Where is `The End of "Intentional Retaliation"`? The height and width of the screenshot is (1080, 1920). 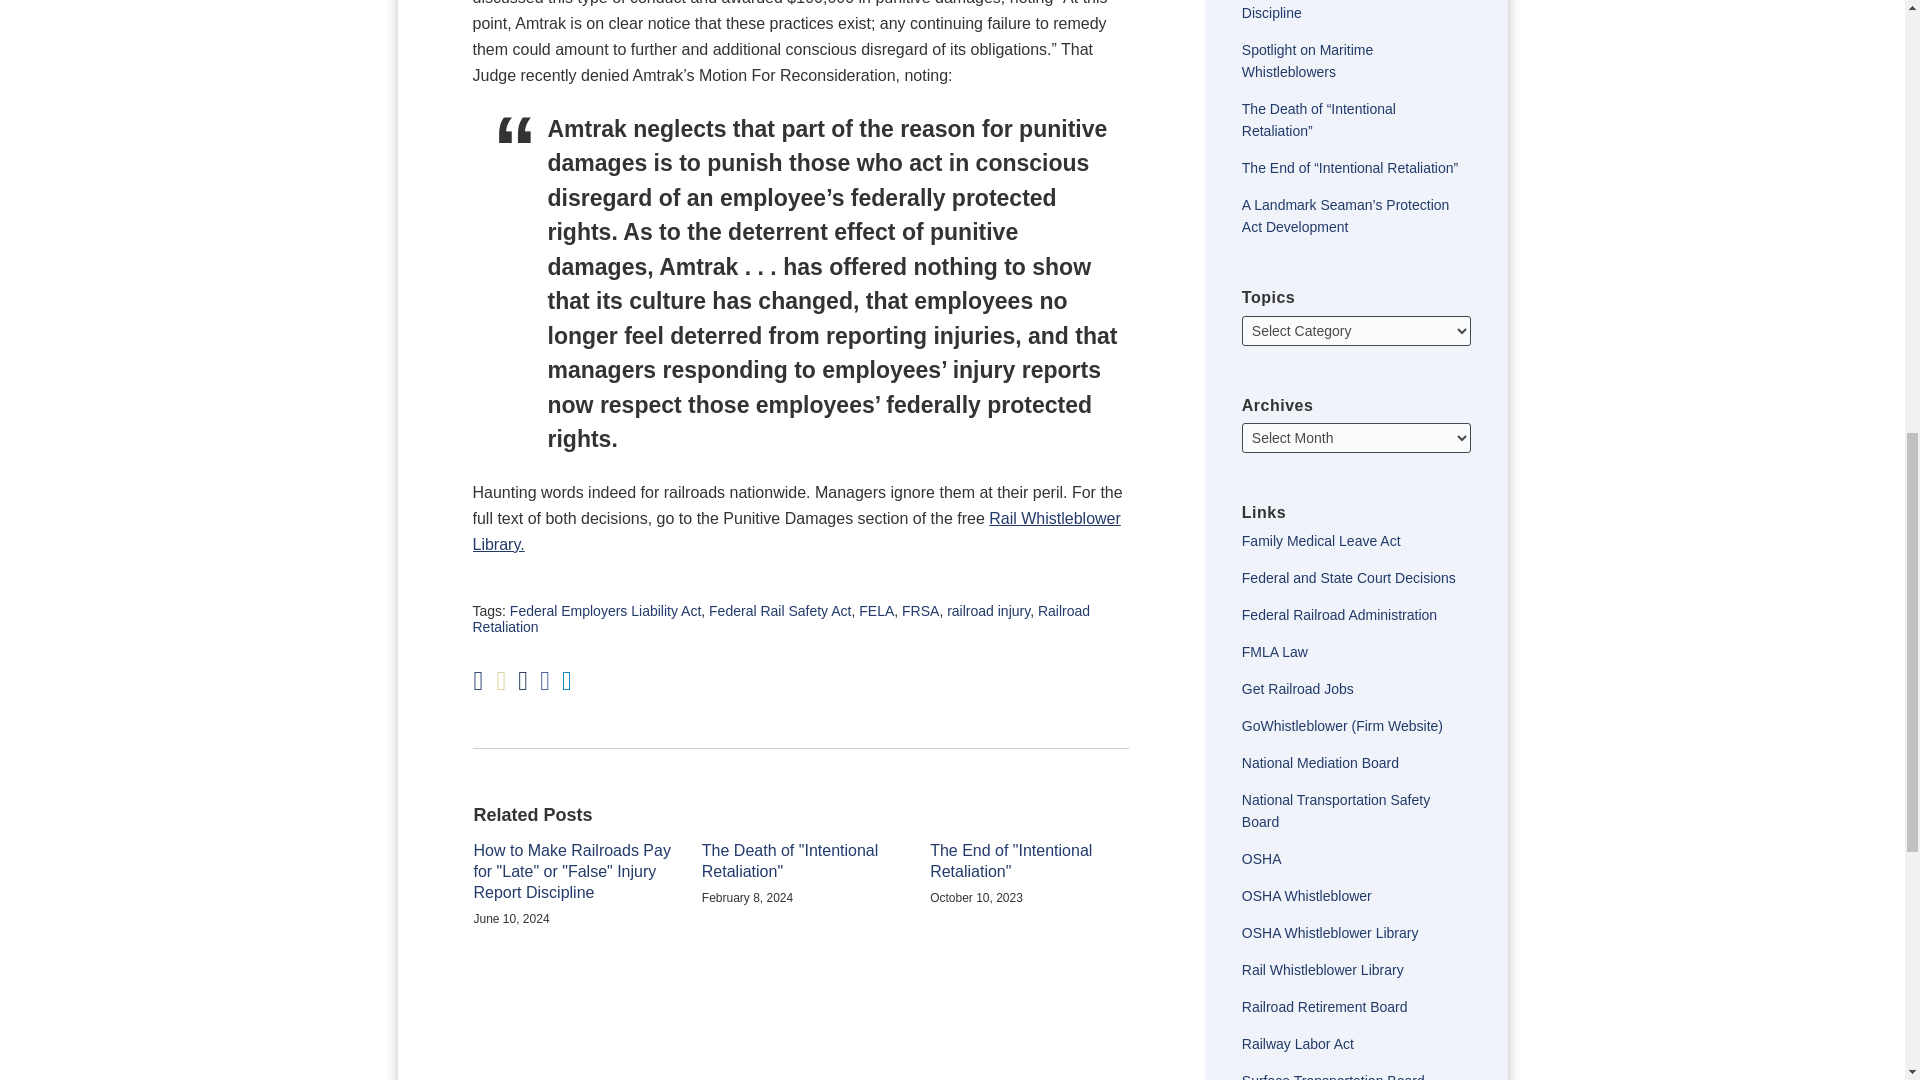 The End of "Intentional Retaliation" is located at coordinates (1028, 862).